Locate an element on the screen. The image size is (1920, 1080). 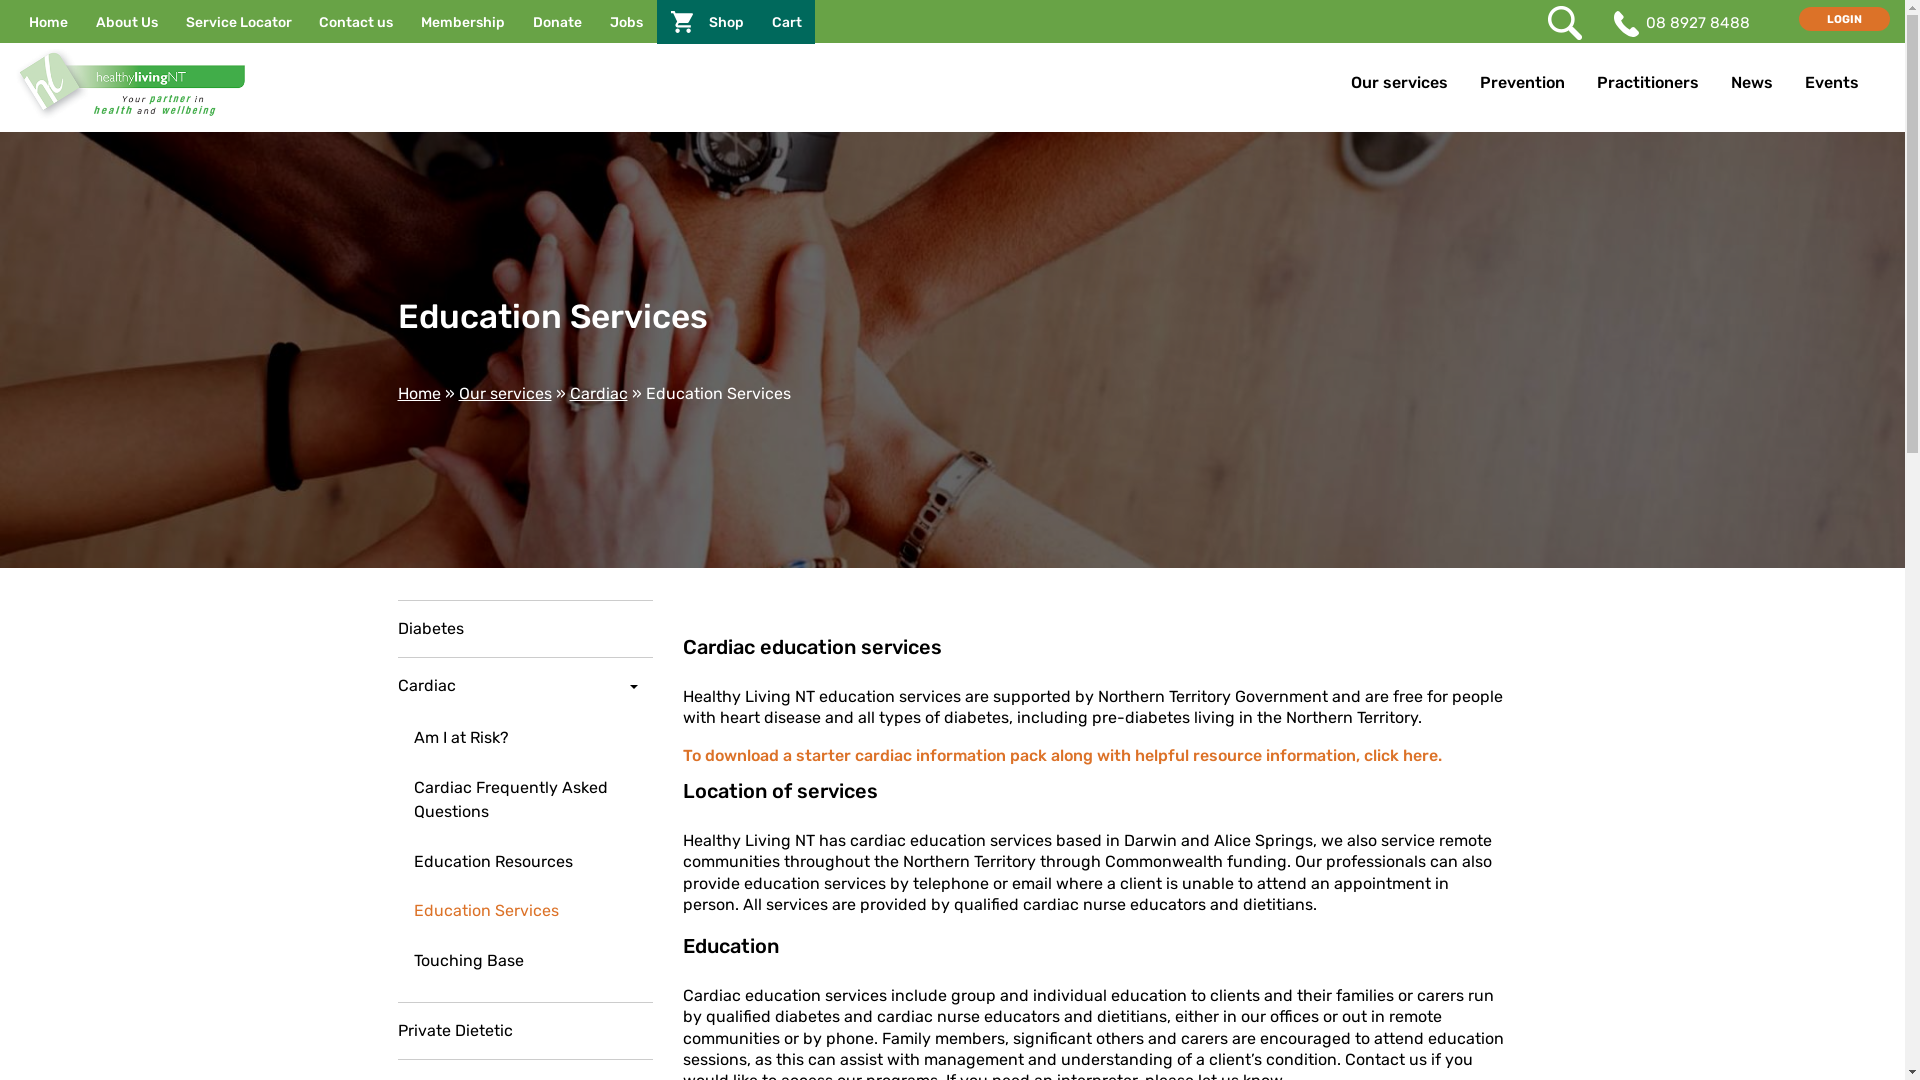
Our services is located at coordinates (504, 394).